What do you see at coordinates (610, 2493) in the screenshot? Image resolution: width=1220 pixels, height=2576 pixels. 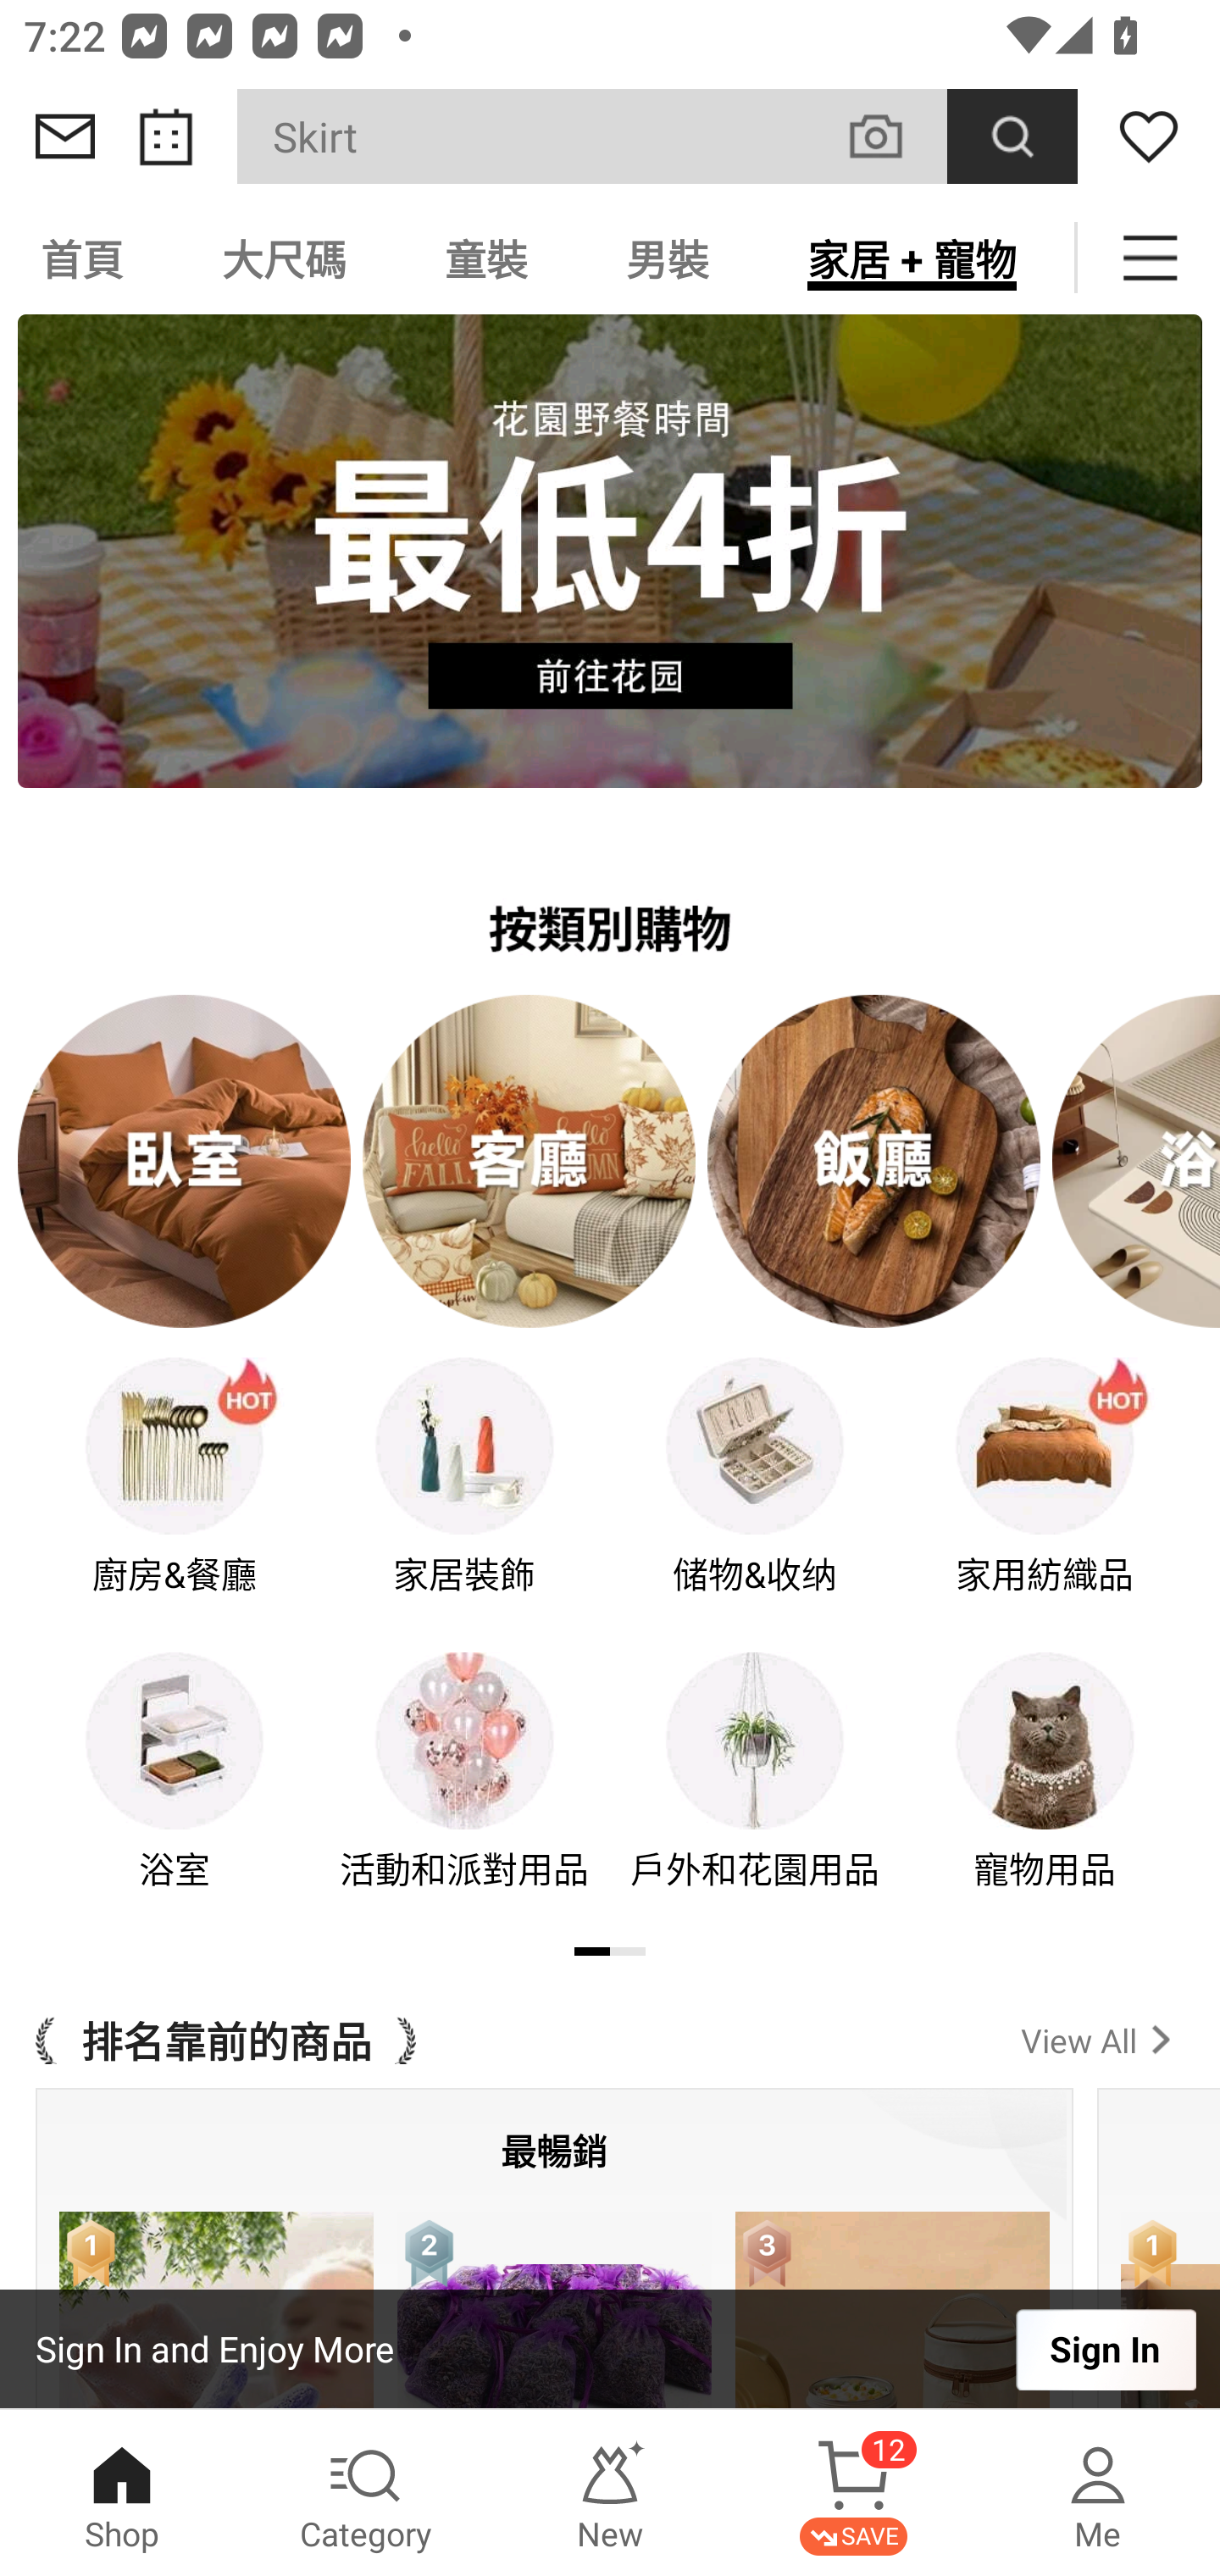 I see `New` at bounding box center [610, 2493].